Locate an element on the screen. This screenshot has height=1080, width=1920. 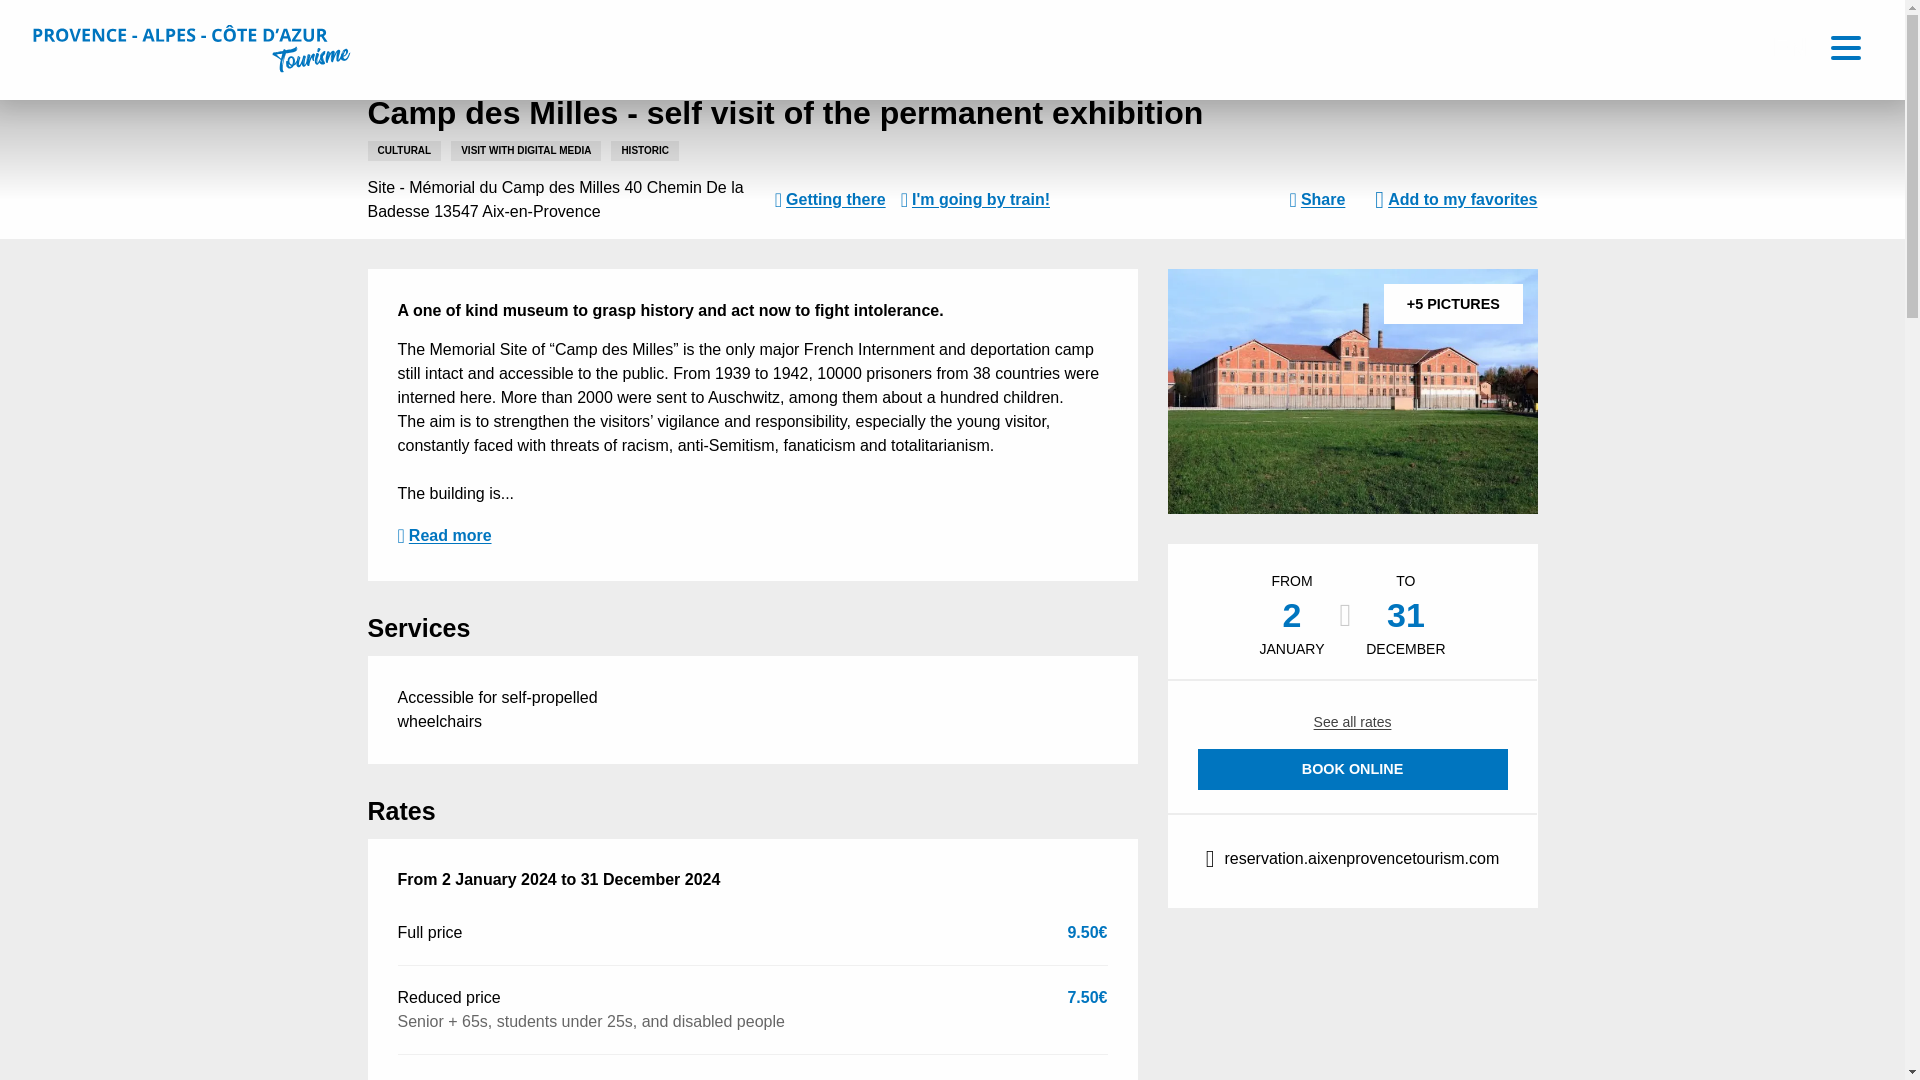
BOOK ONLINE is located at coordinates (1352, 769).